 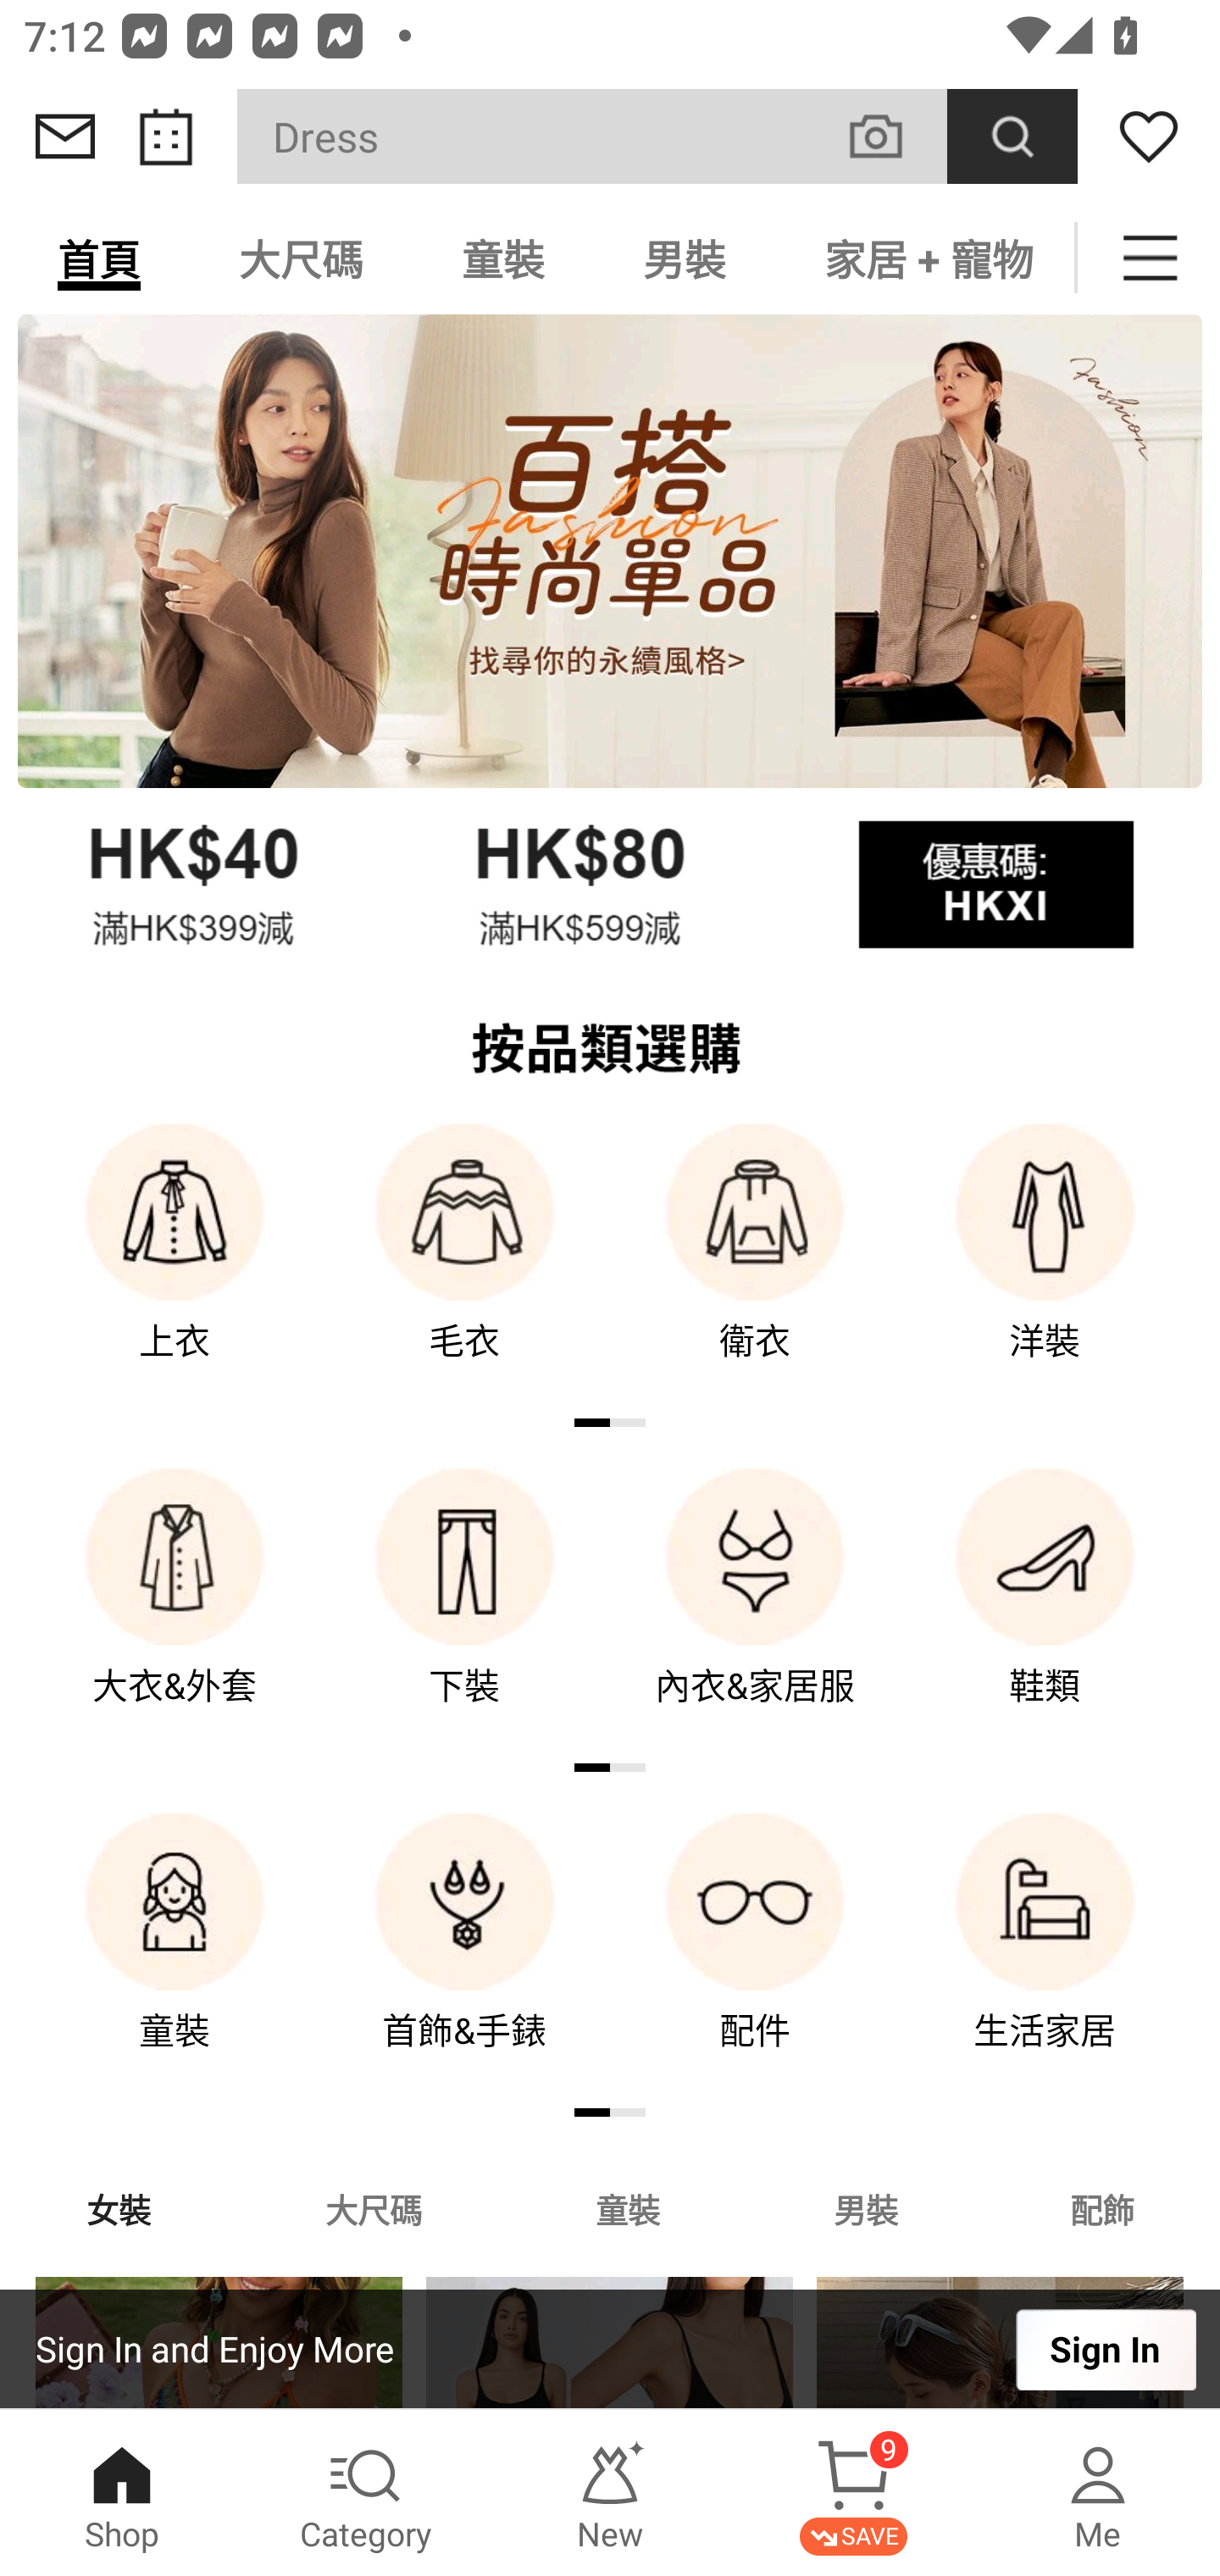 I want to click on 大尺碼, so click(x=373, y=2208).